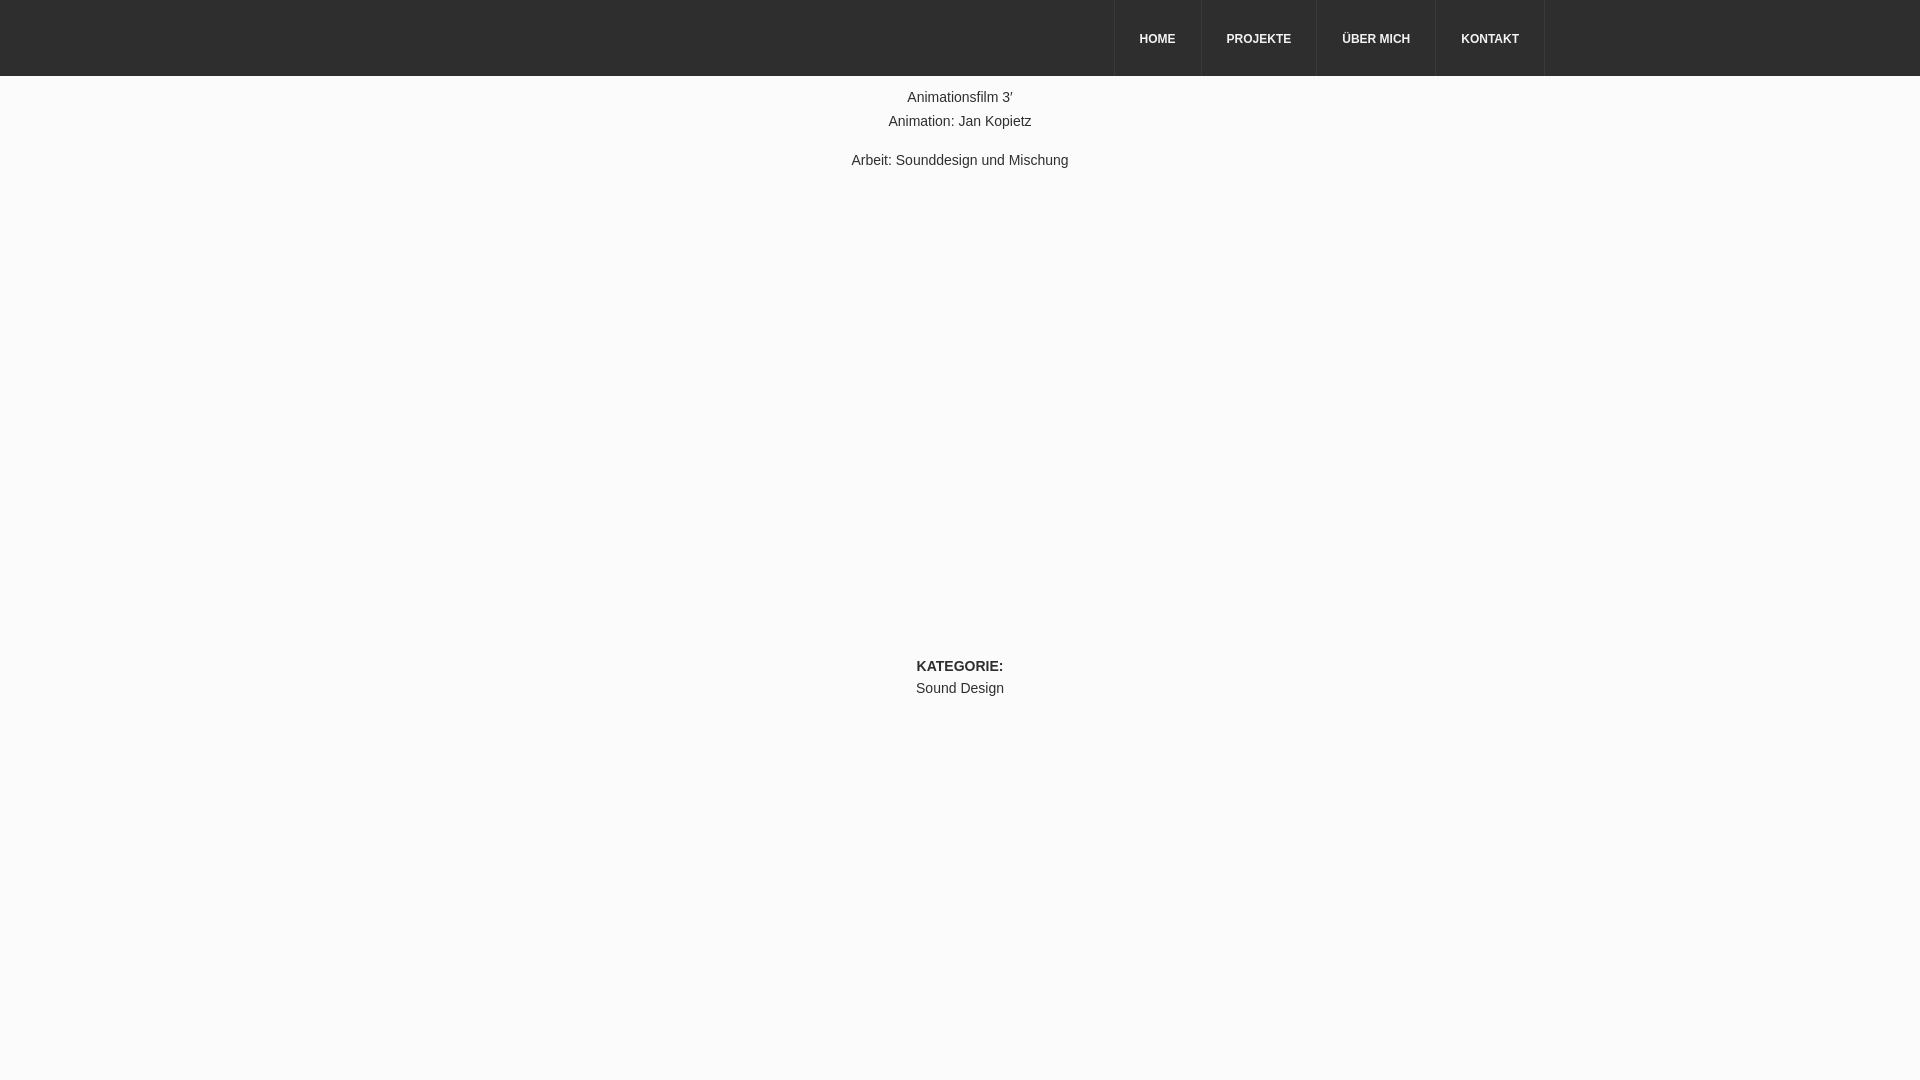 The width and height of the screenshot is (1920, 1080). I want to click on HOME, so click(1158, 38).